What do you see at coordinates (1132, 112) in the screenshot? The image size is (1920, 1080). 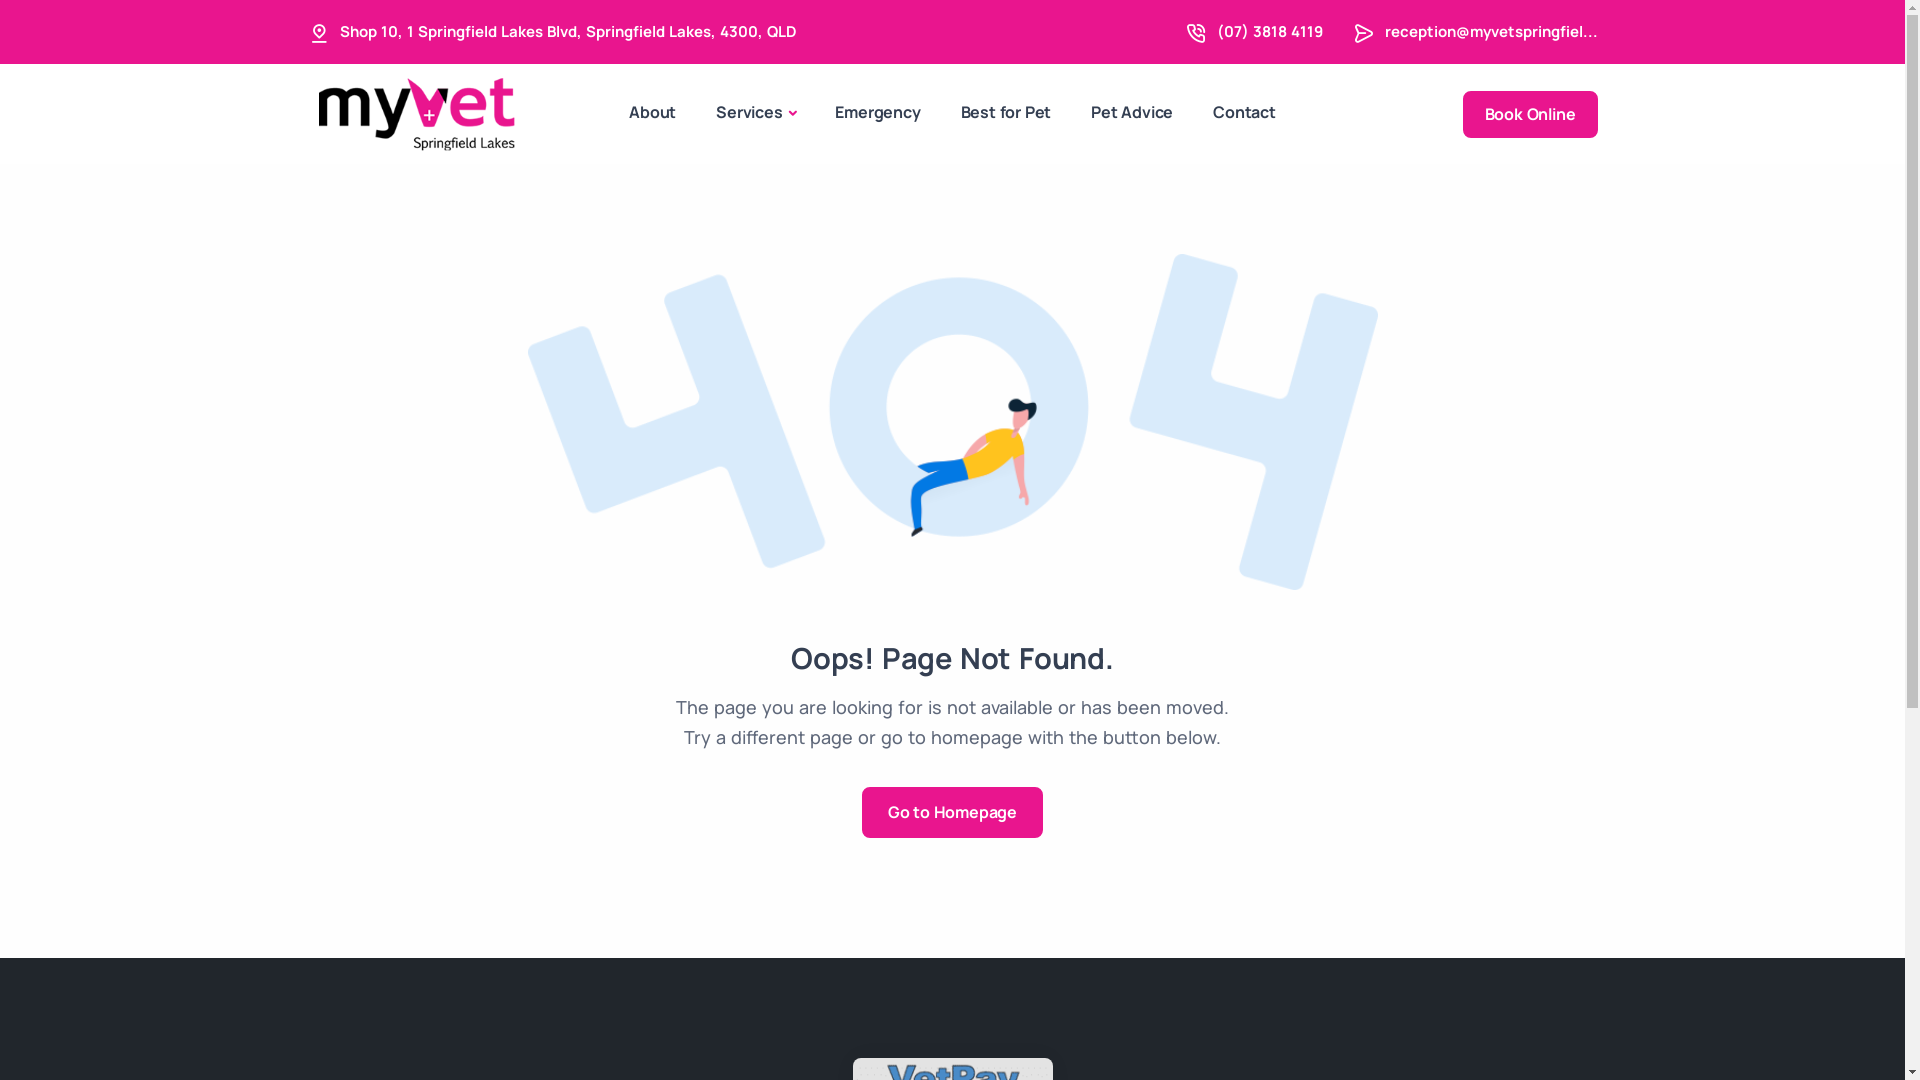 I see `Pet Advice` at bounding box center [1132, 112].